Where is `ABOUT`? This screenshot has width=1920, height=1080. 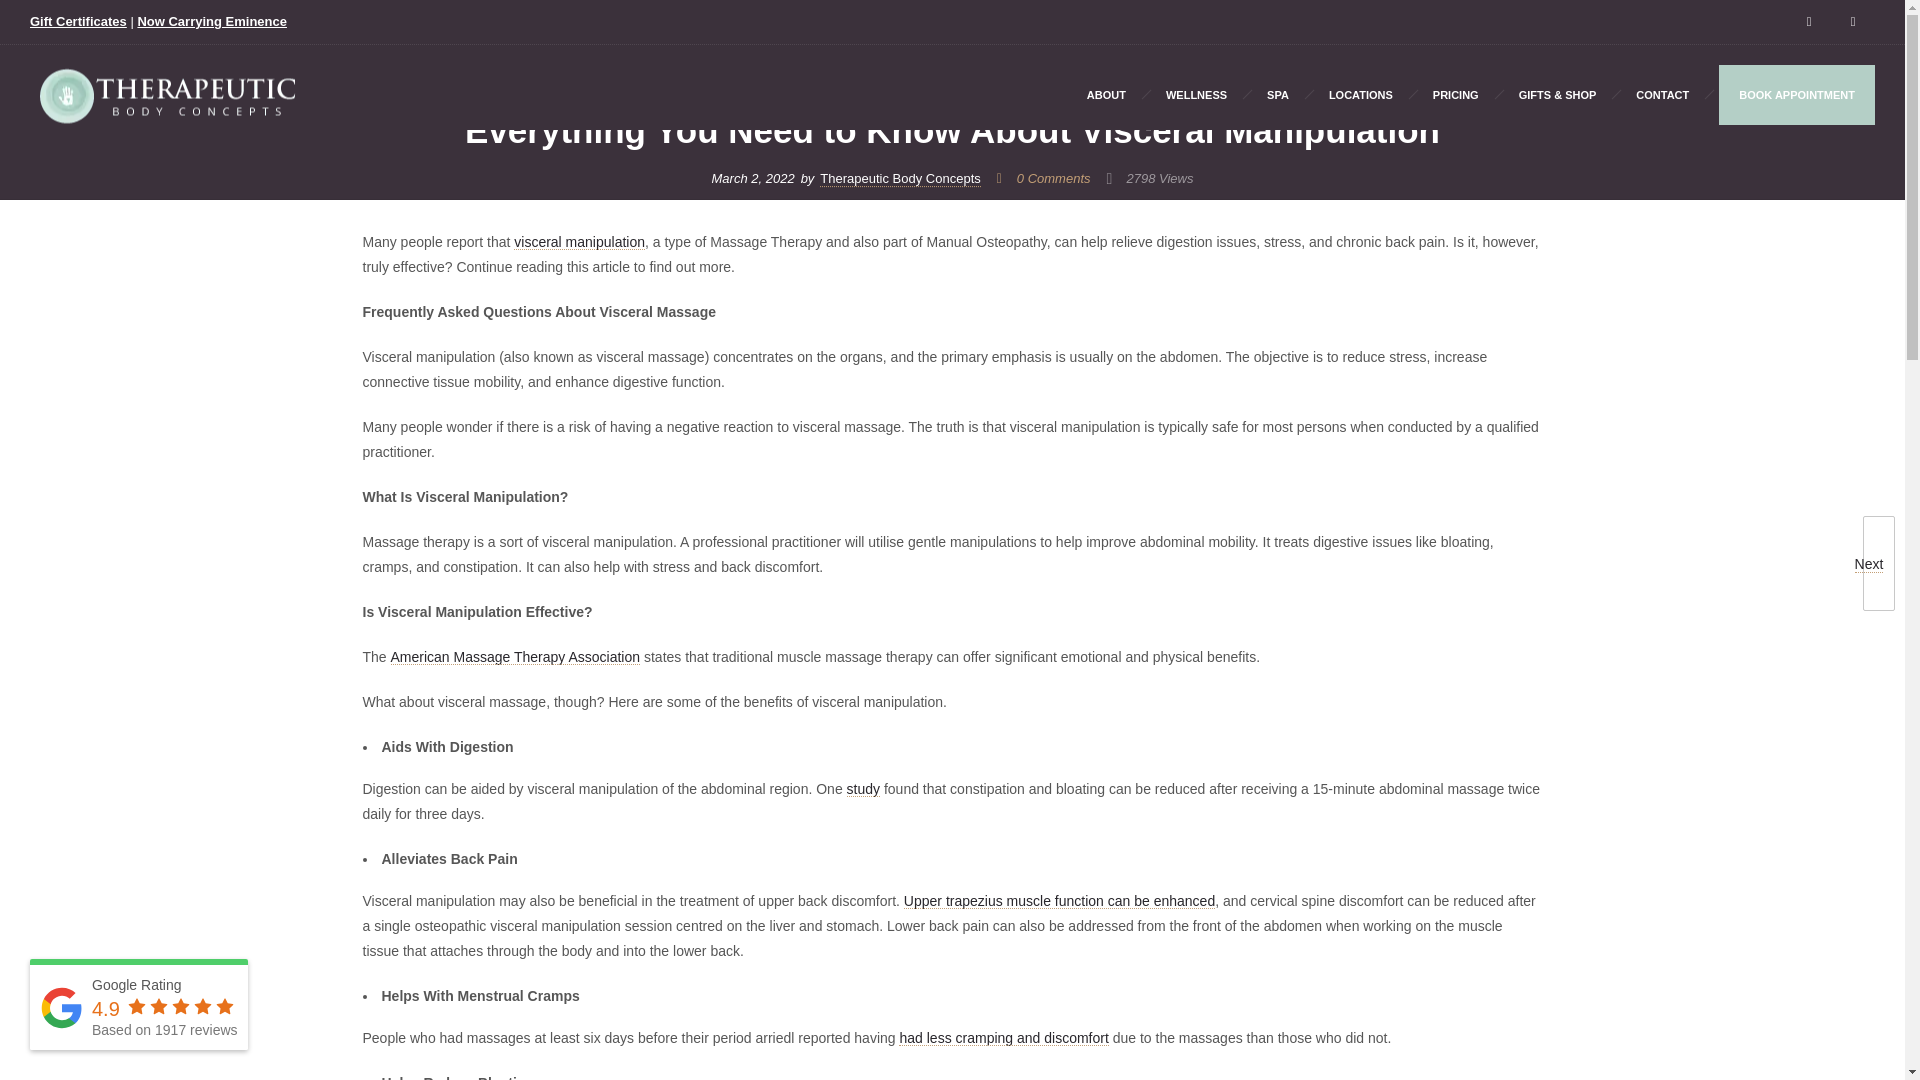 ABOUT is located at coordinates (1106, 94).